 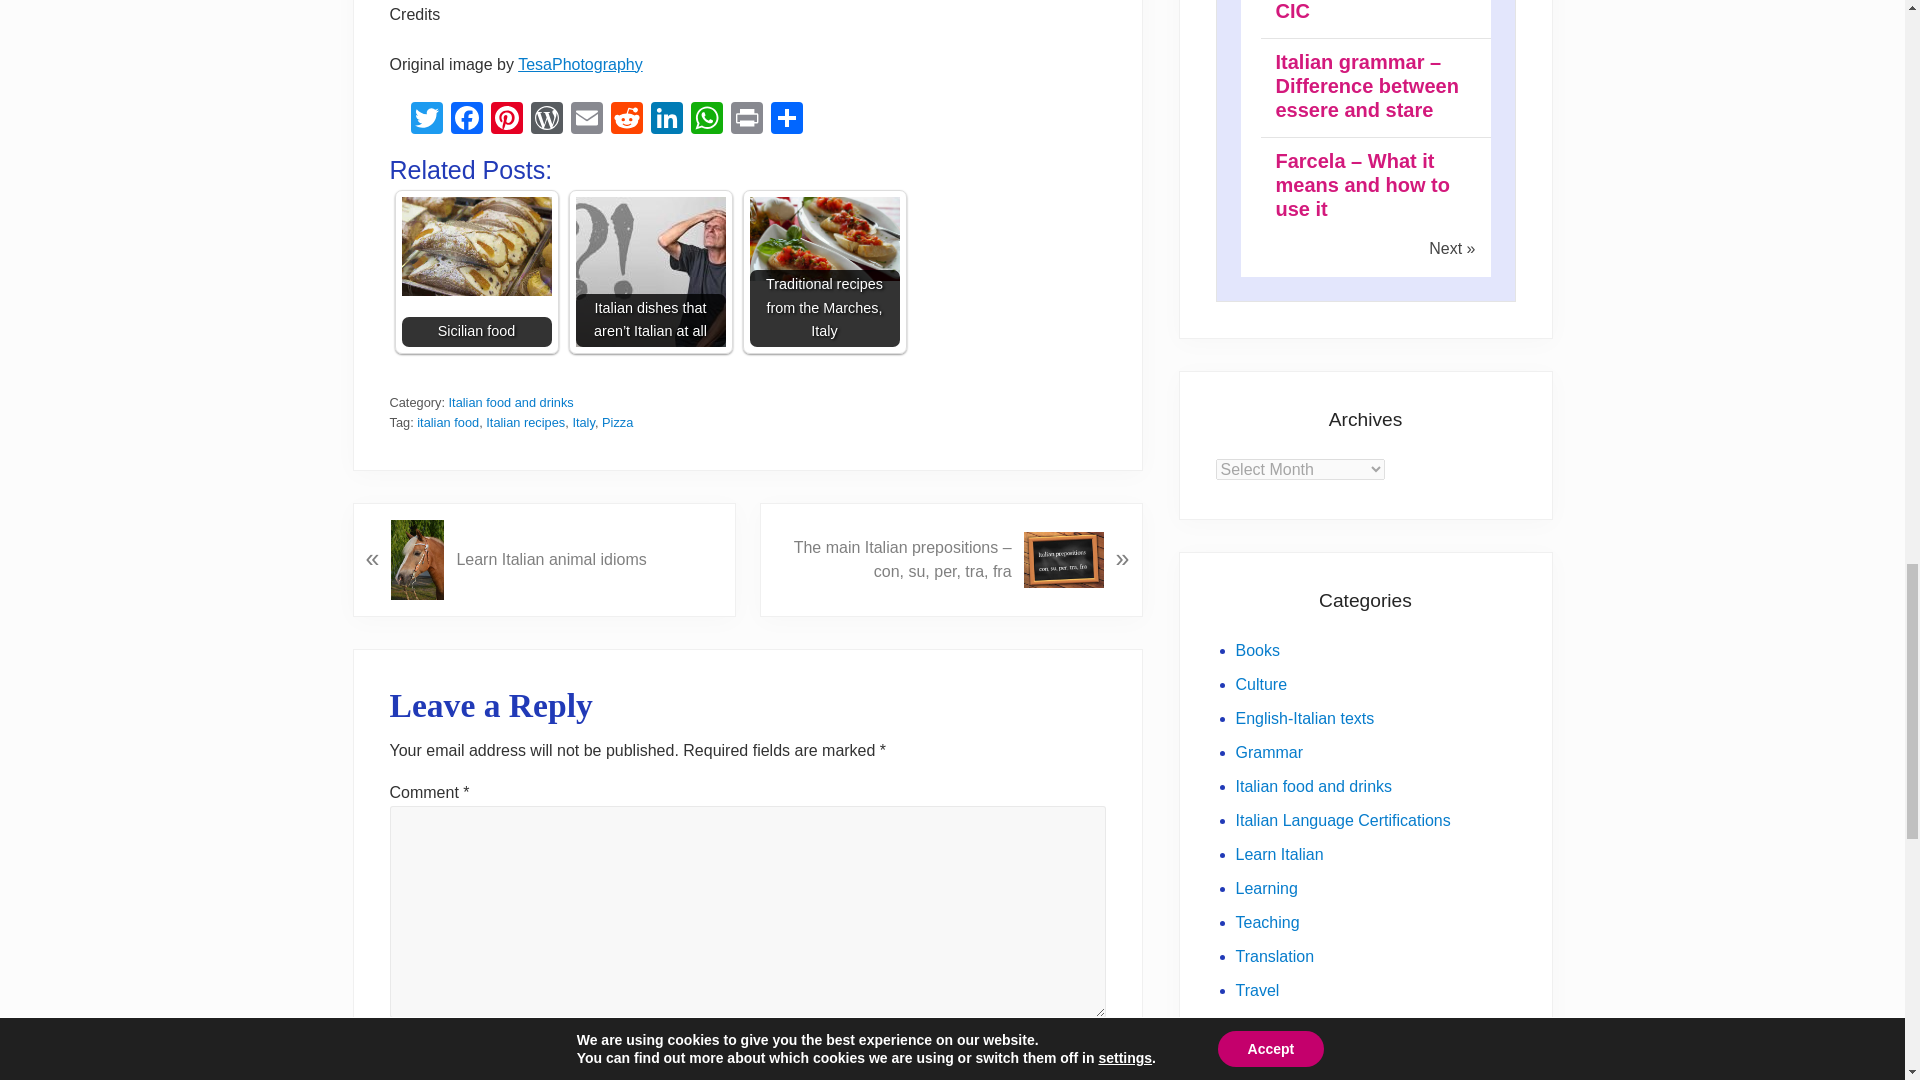 What do you see at coordinates (506, 120) in the screenshot?
I see `Pinterest` at bounding box center [506, 120].